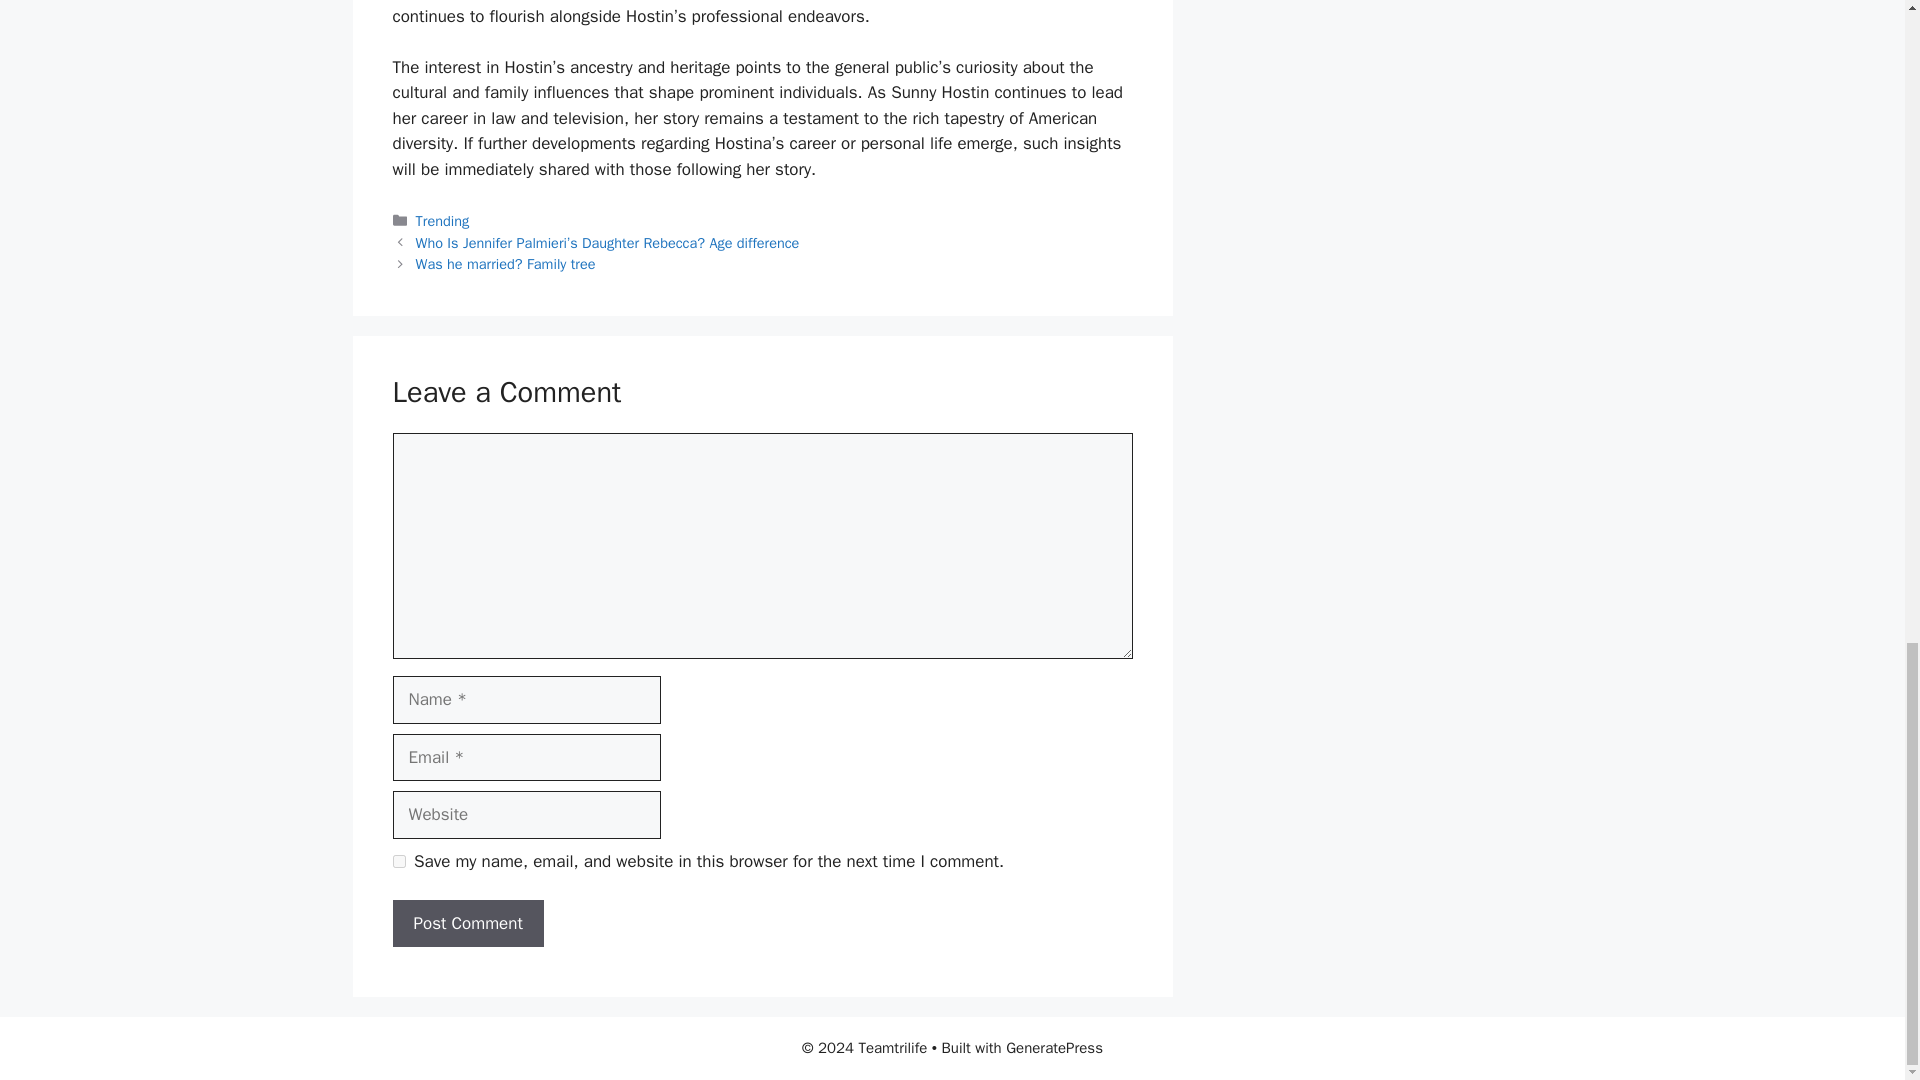 The height and width of the screenshot is (1080, 1920). Describe the element at coordinates (506, 264) in the screenshot. I see `Was he married? Family tree` at that location.